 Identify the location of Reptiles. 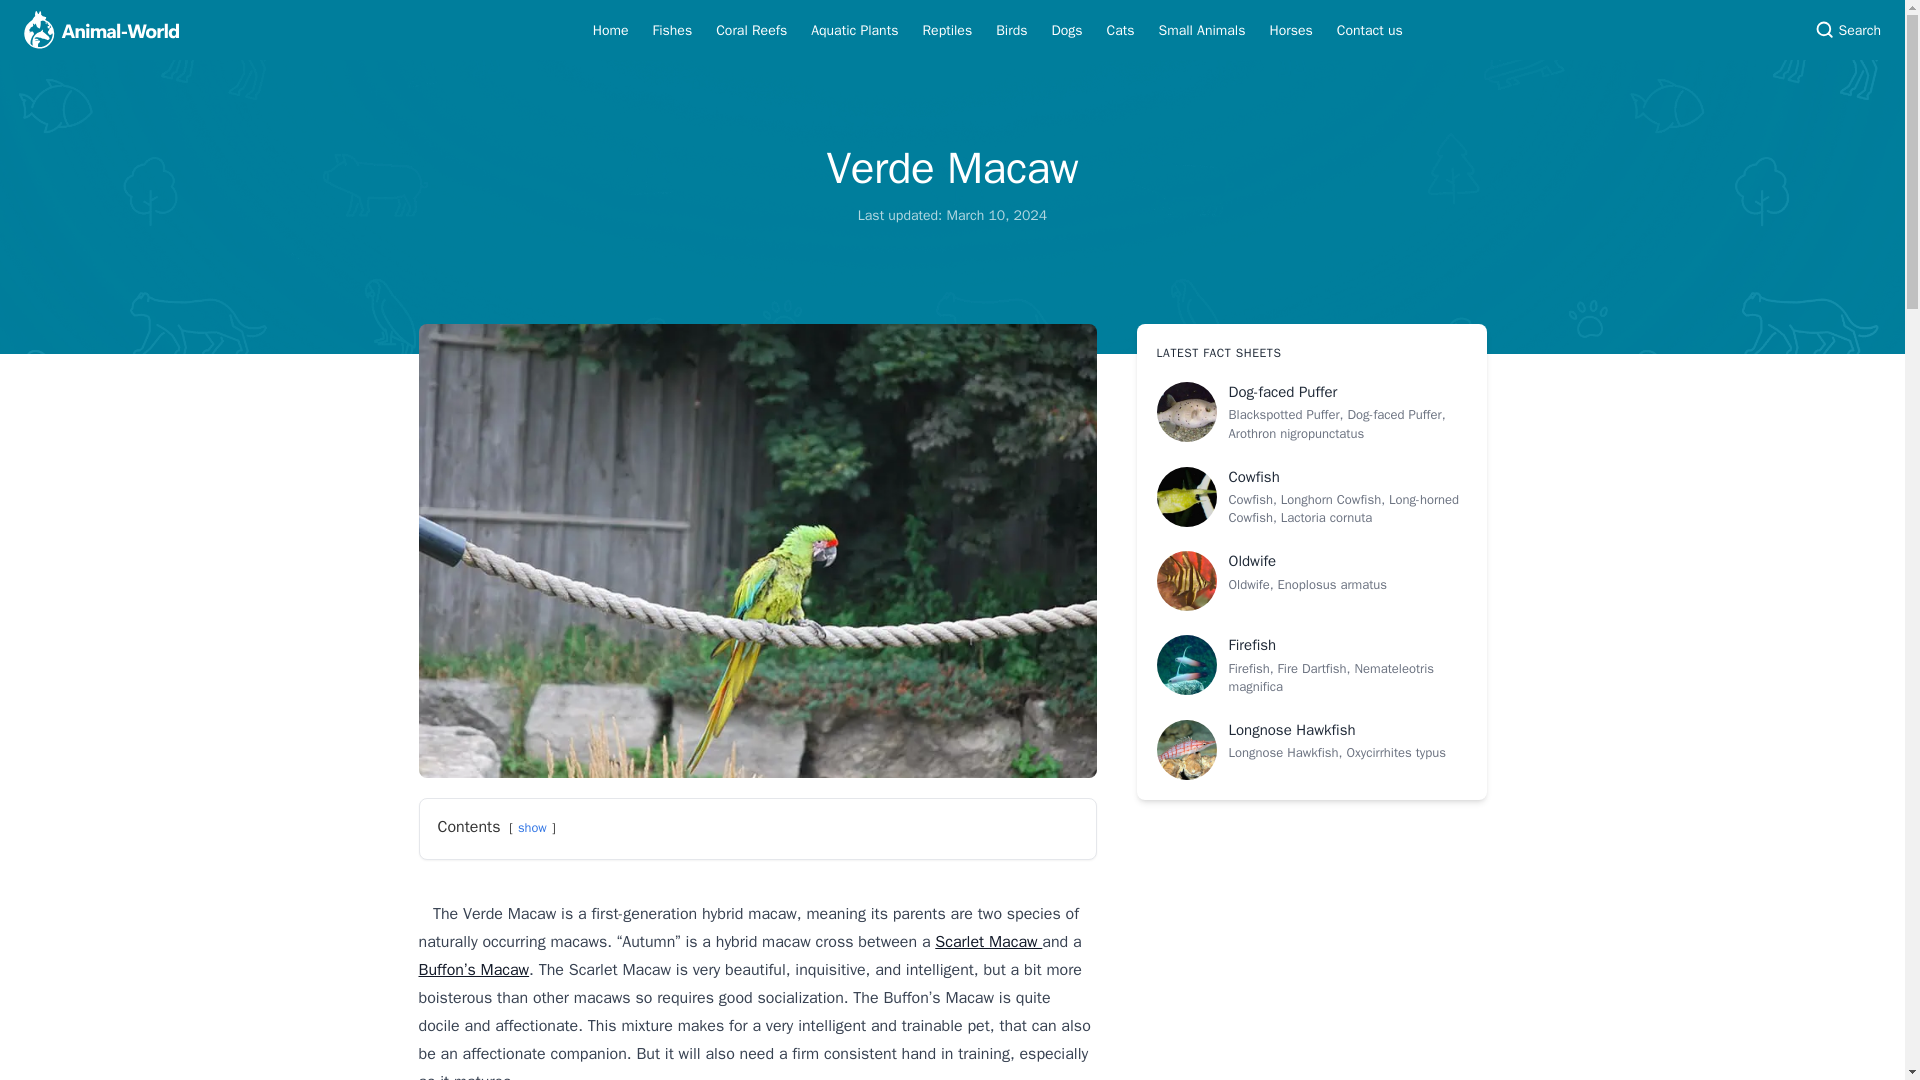
(946, 30).